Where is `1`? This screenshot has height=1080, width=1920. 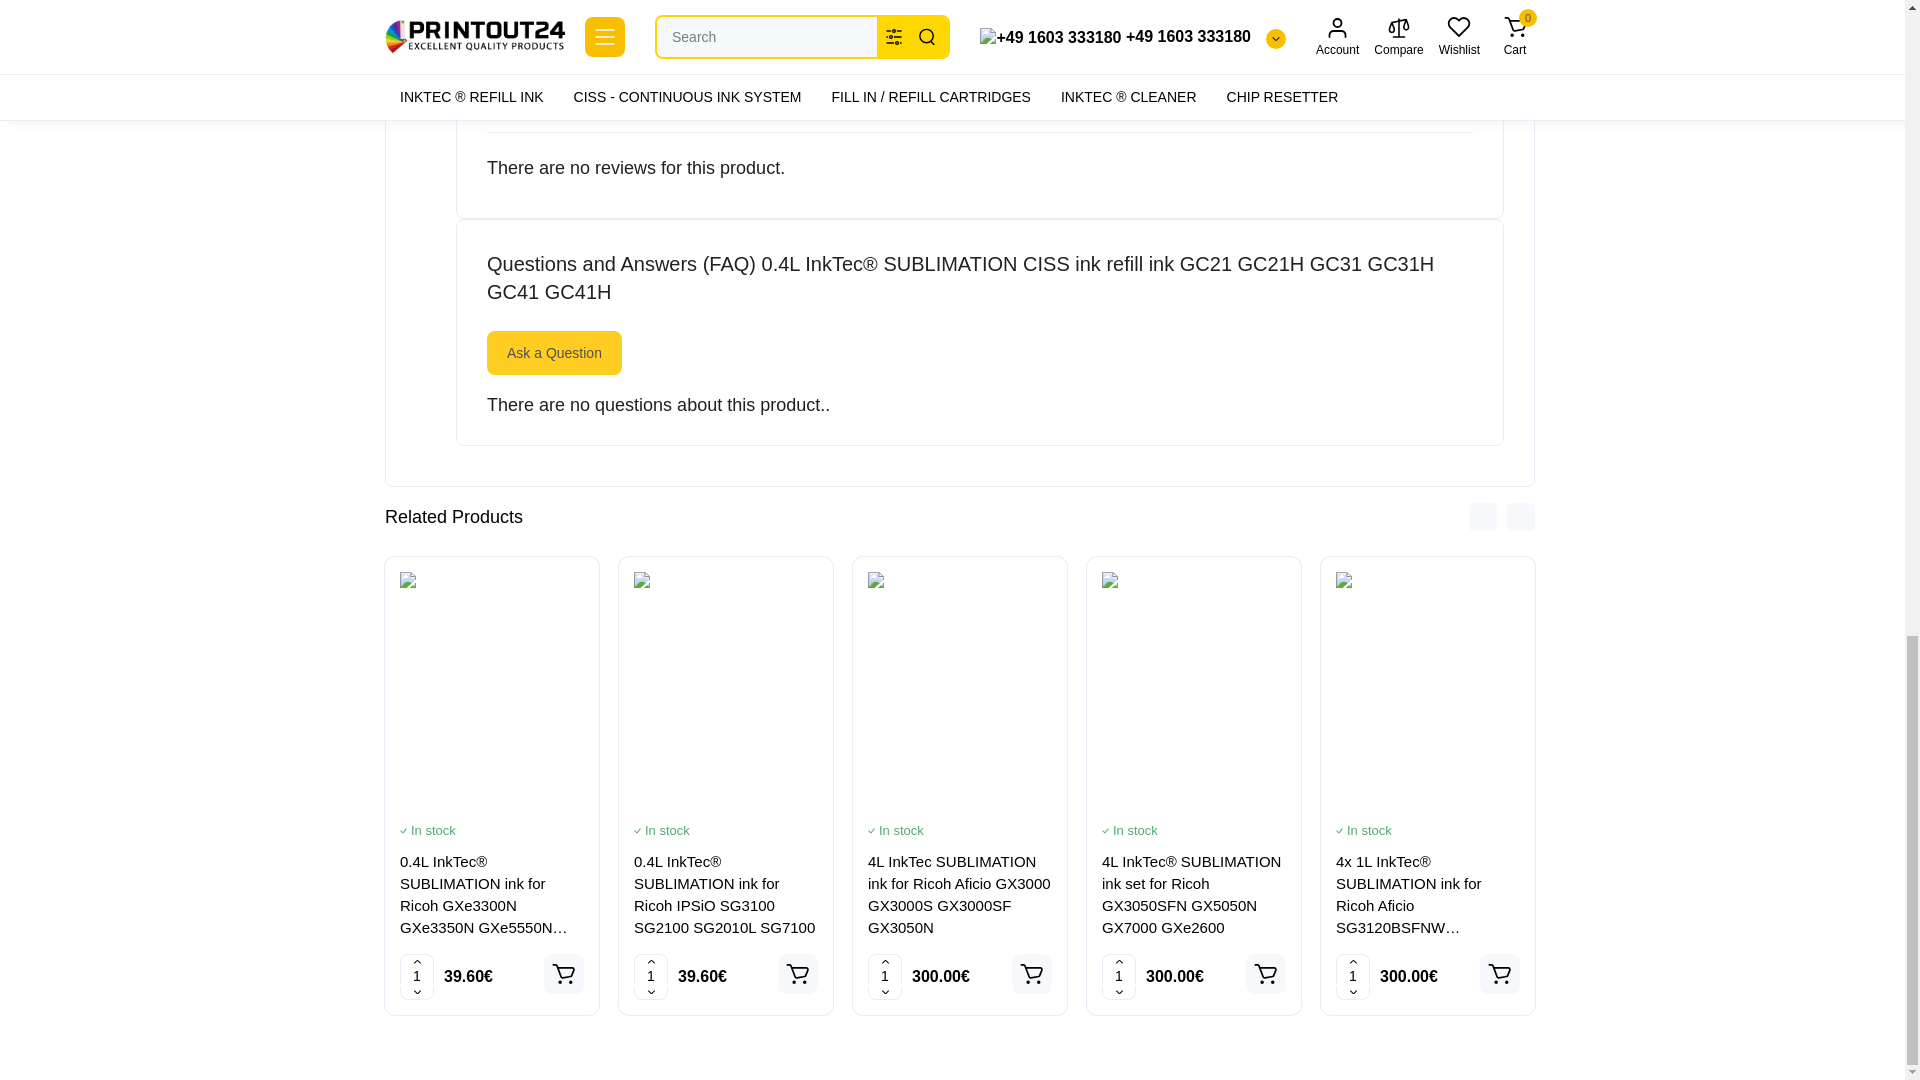
1 is located at coordinates (1119, 975).